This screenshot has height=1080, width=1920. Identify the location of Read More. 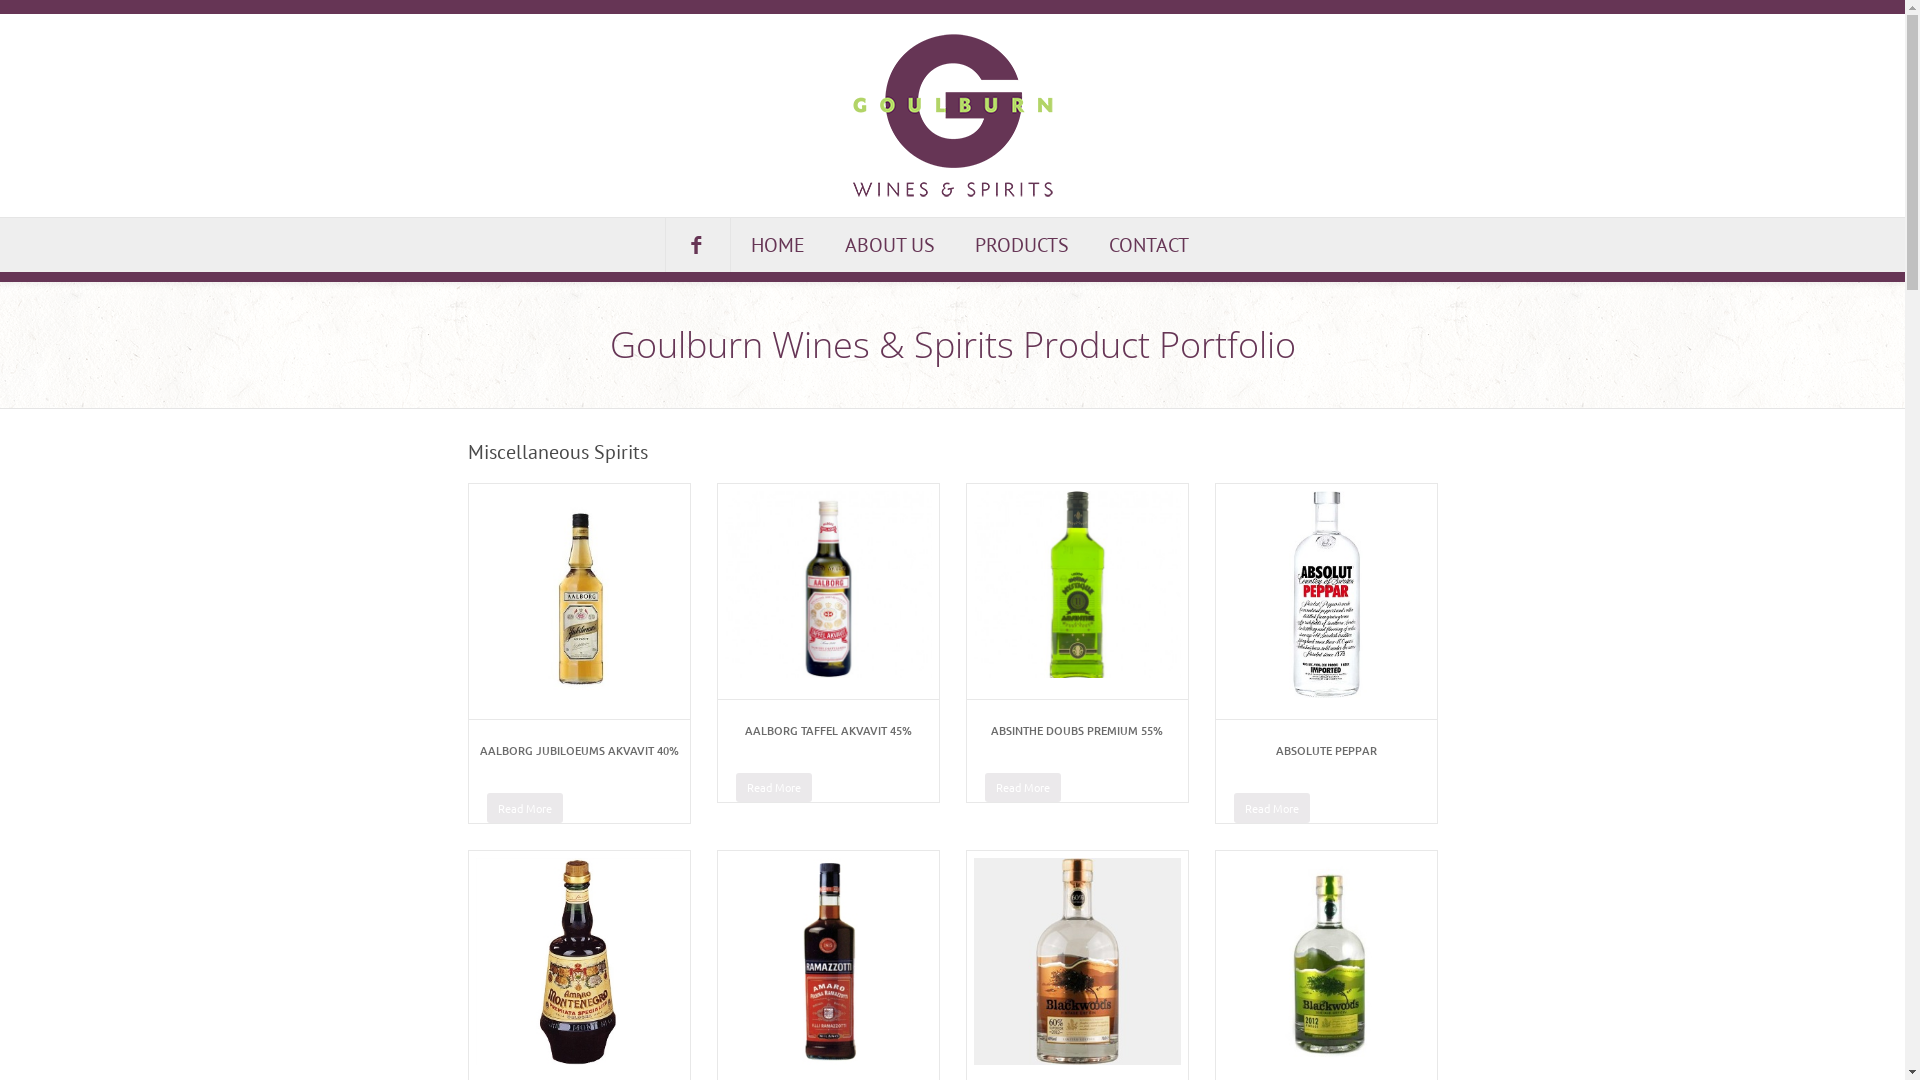
(1272, 808).